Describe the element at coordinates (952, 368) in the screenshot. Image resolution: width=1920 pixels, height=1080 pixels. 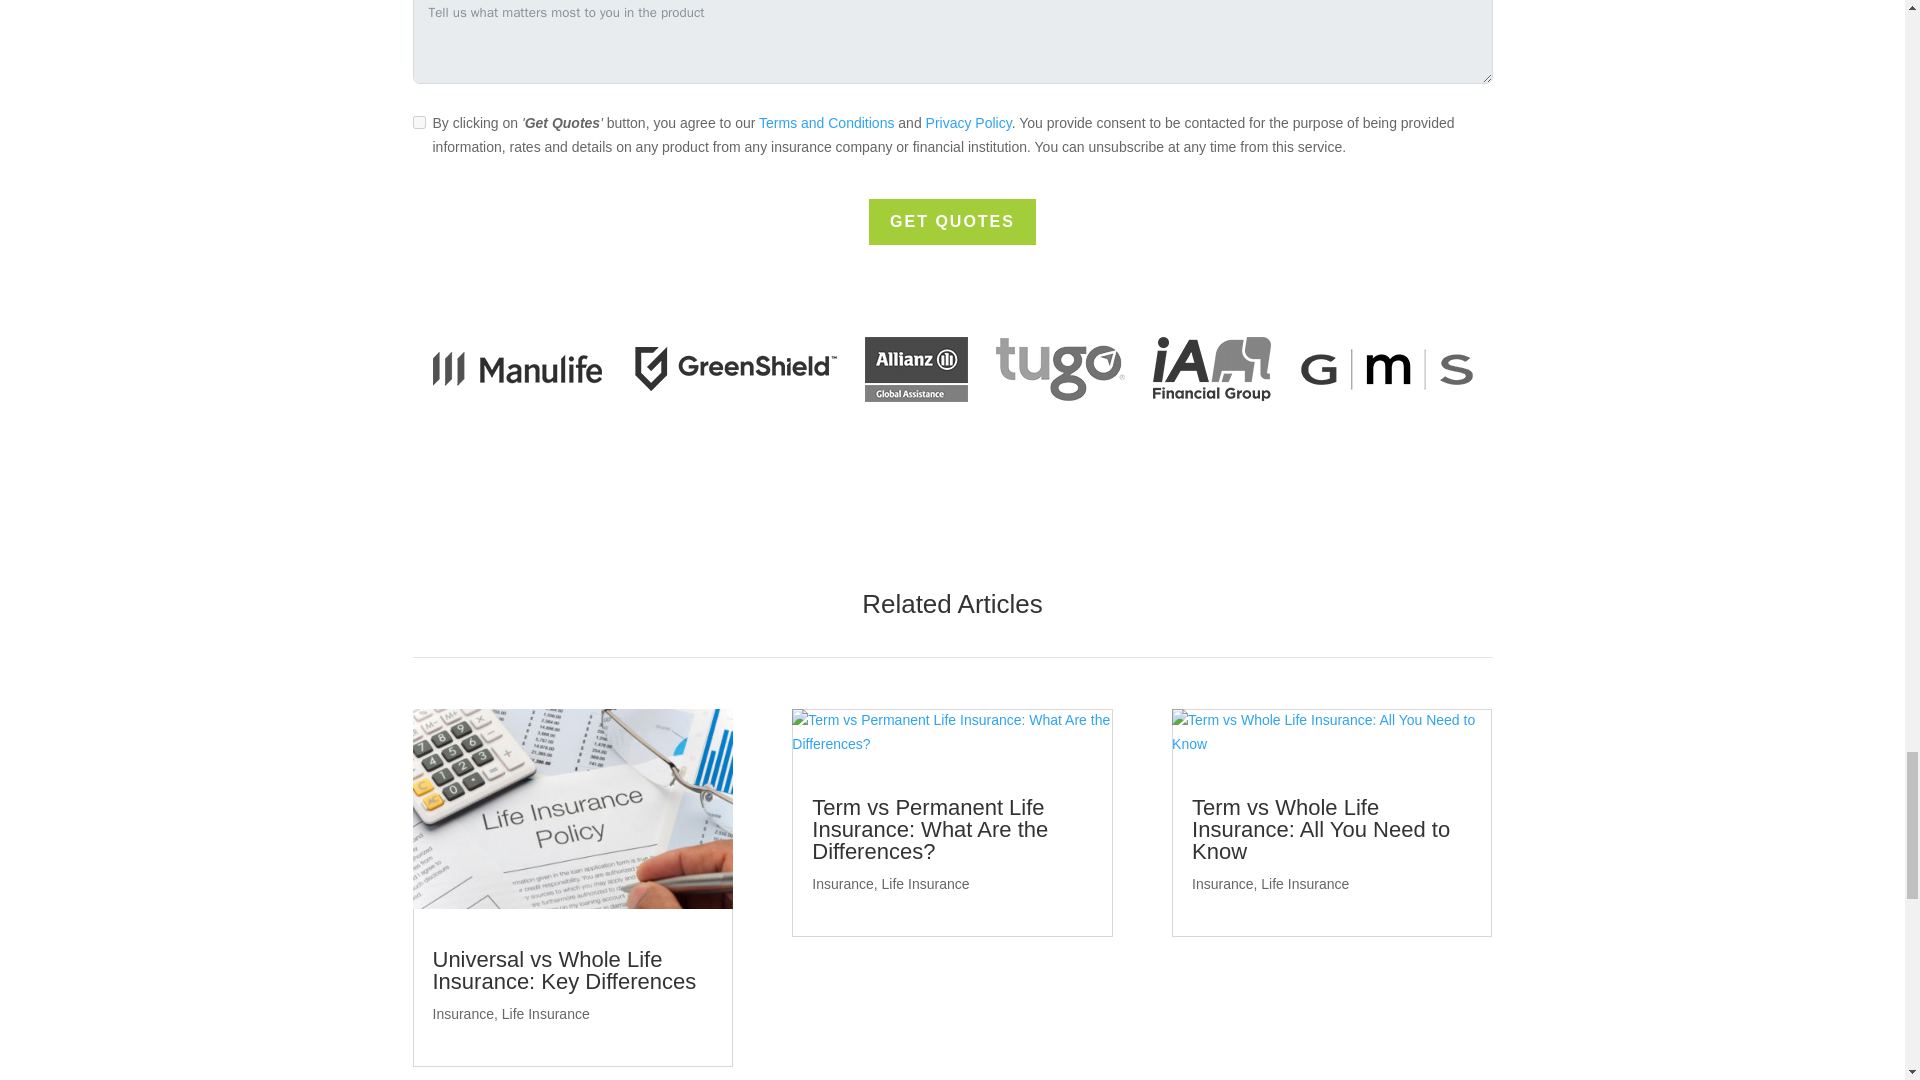
I see `Insurance companies partners banner logo black` at that location.